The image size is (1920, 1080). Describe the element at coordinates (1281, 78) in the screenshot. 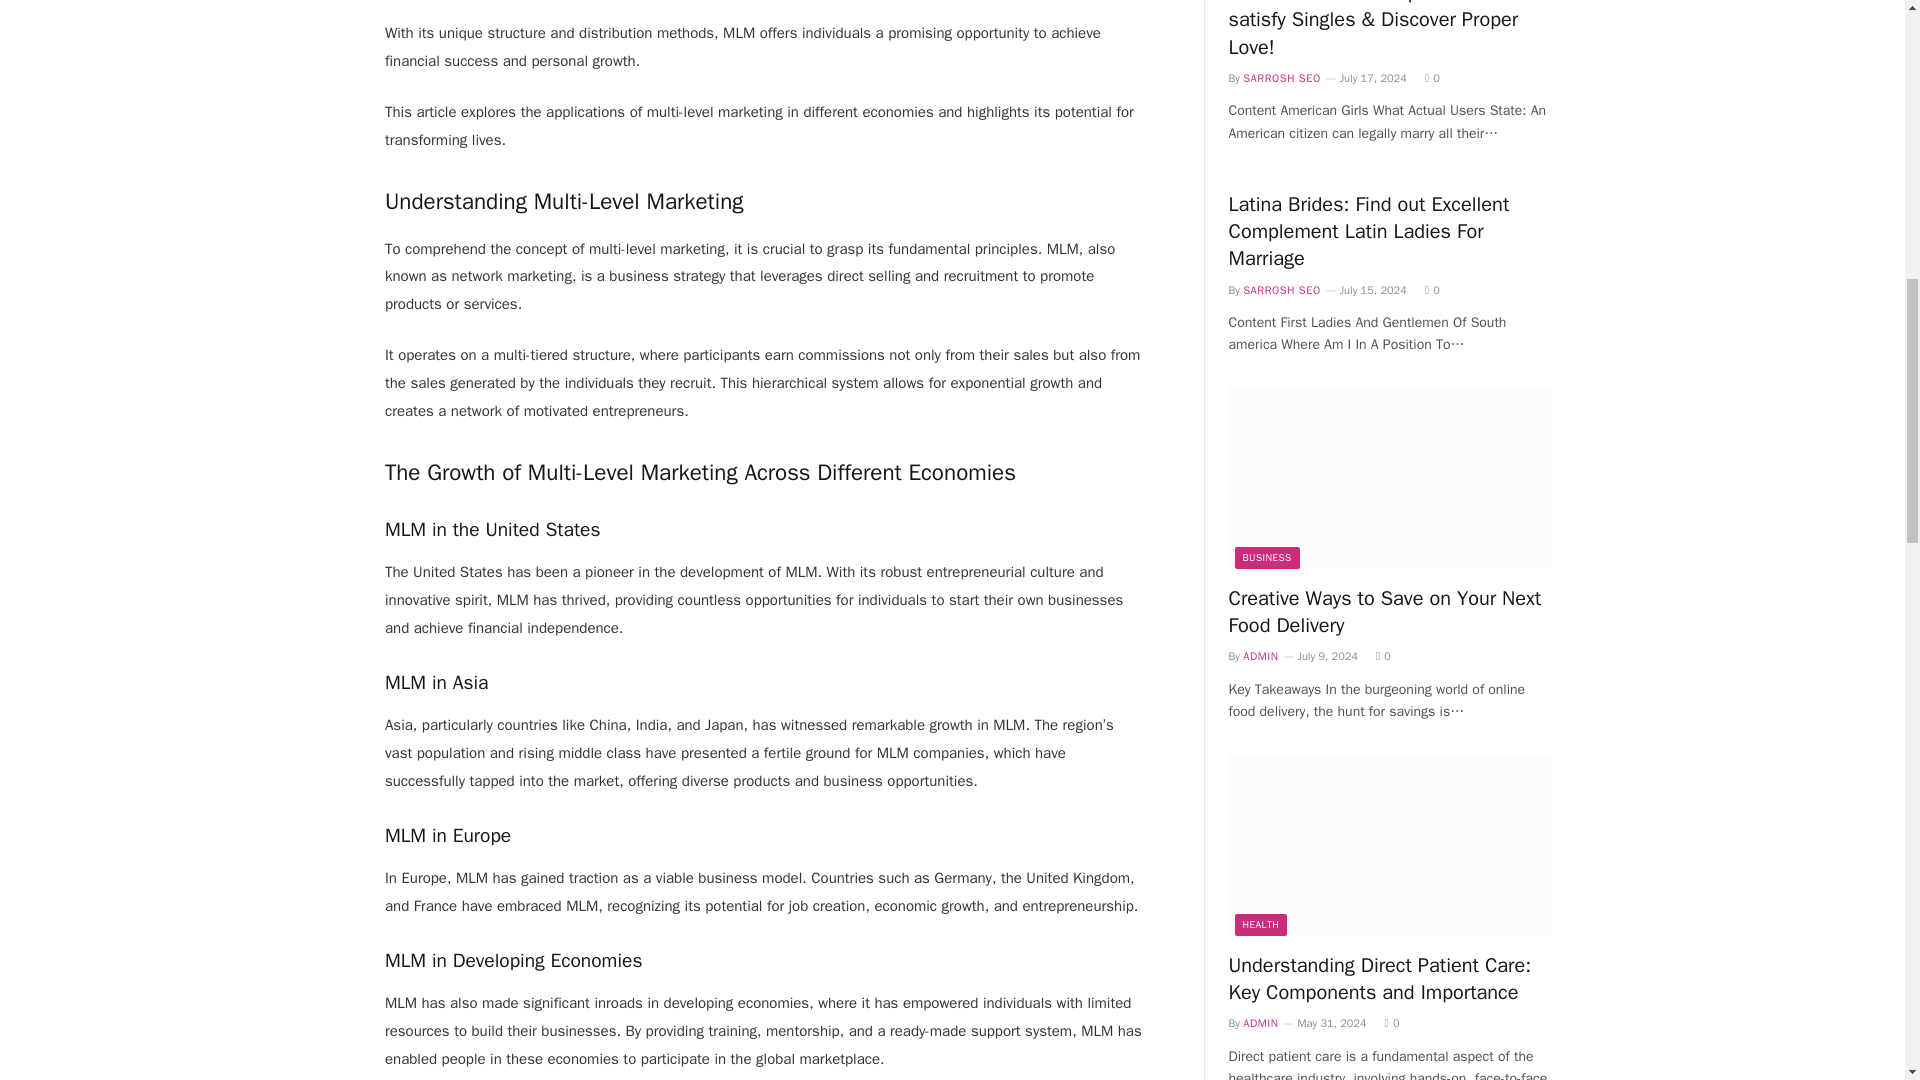

I see `Posts by Sarrosh Seo` at that location.